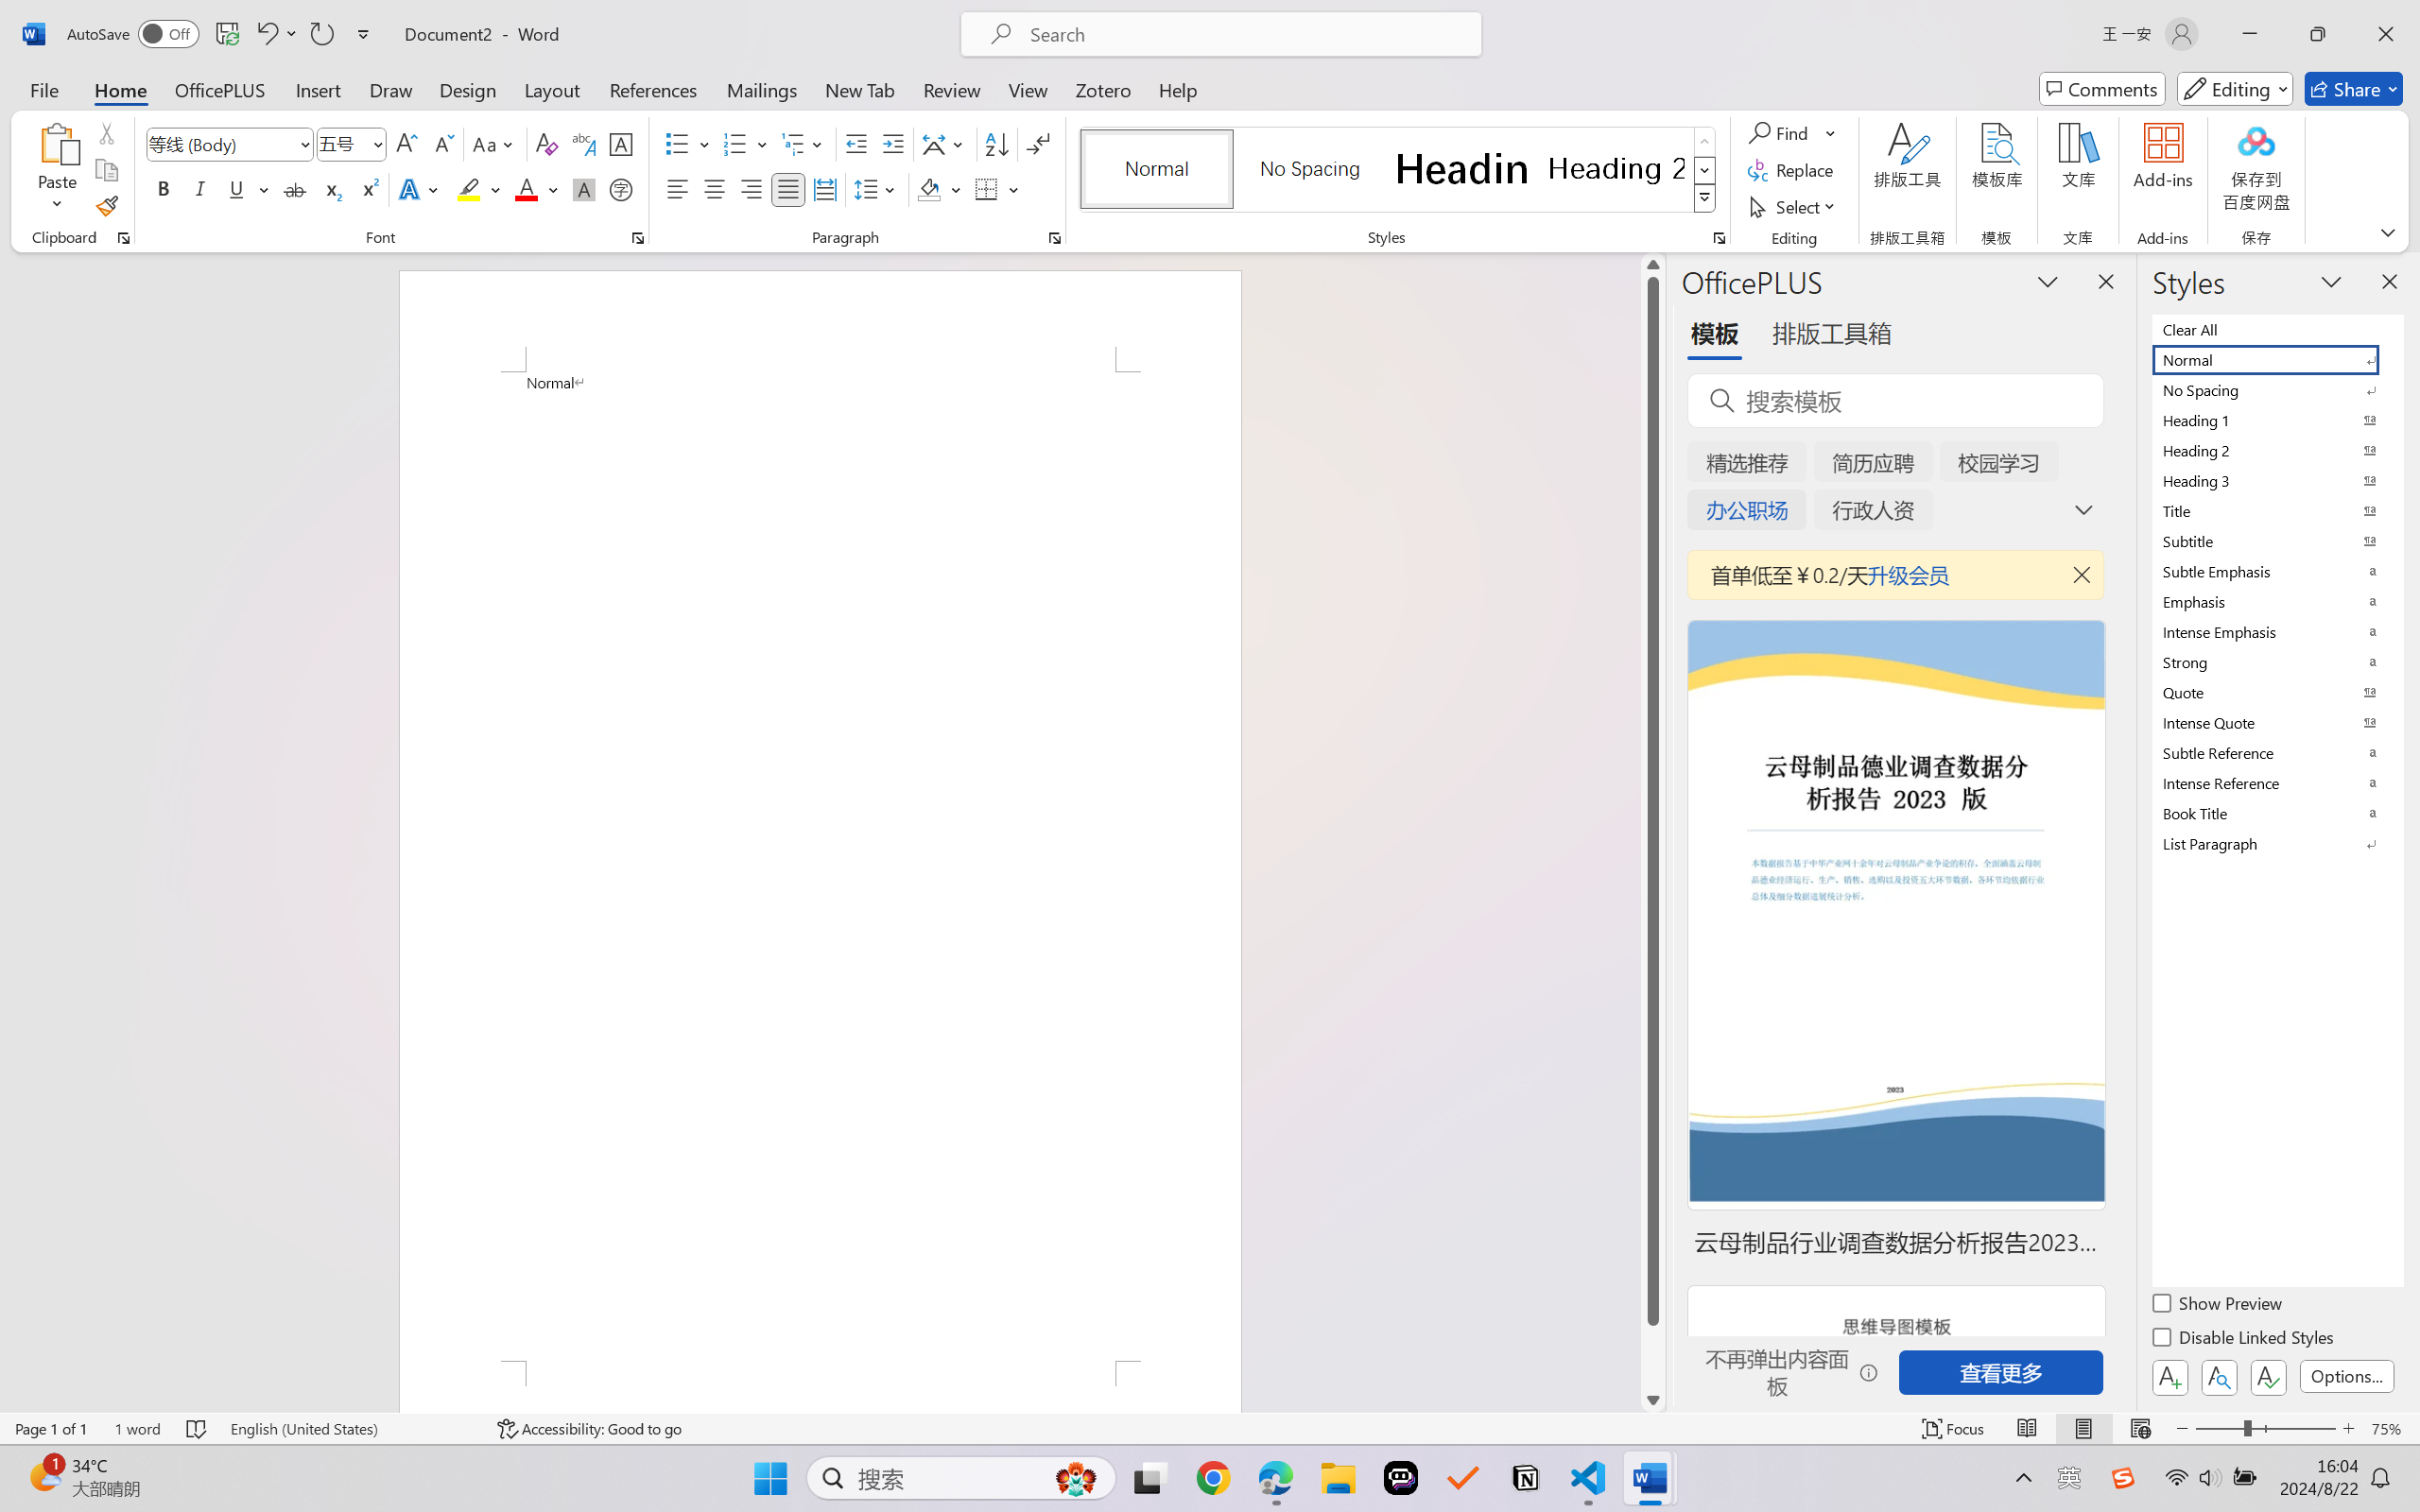 The image size is (2420, 1512). What do you see at coordinates (468, 89) in the screenshot?
I see `Design` at bounding box center [468, 89].